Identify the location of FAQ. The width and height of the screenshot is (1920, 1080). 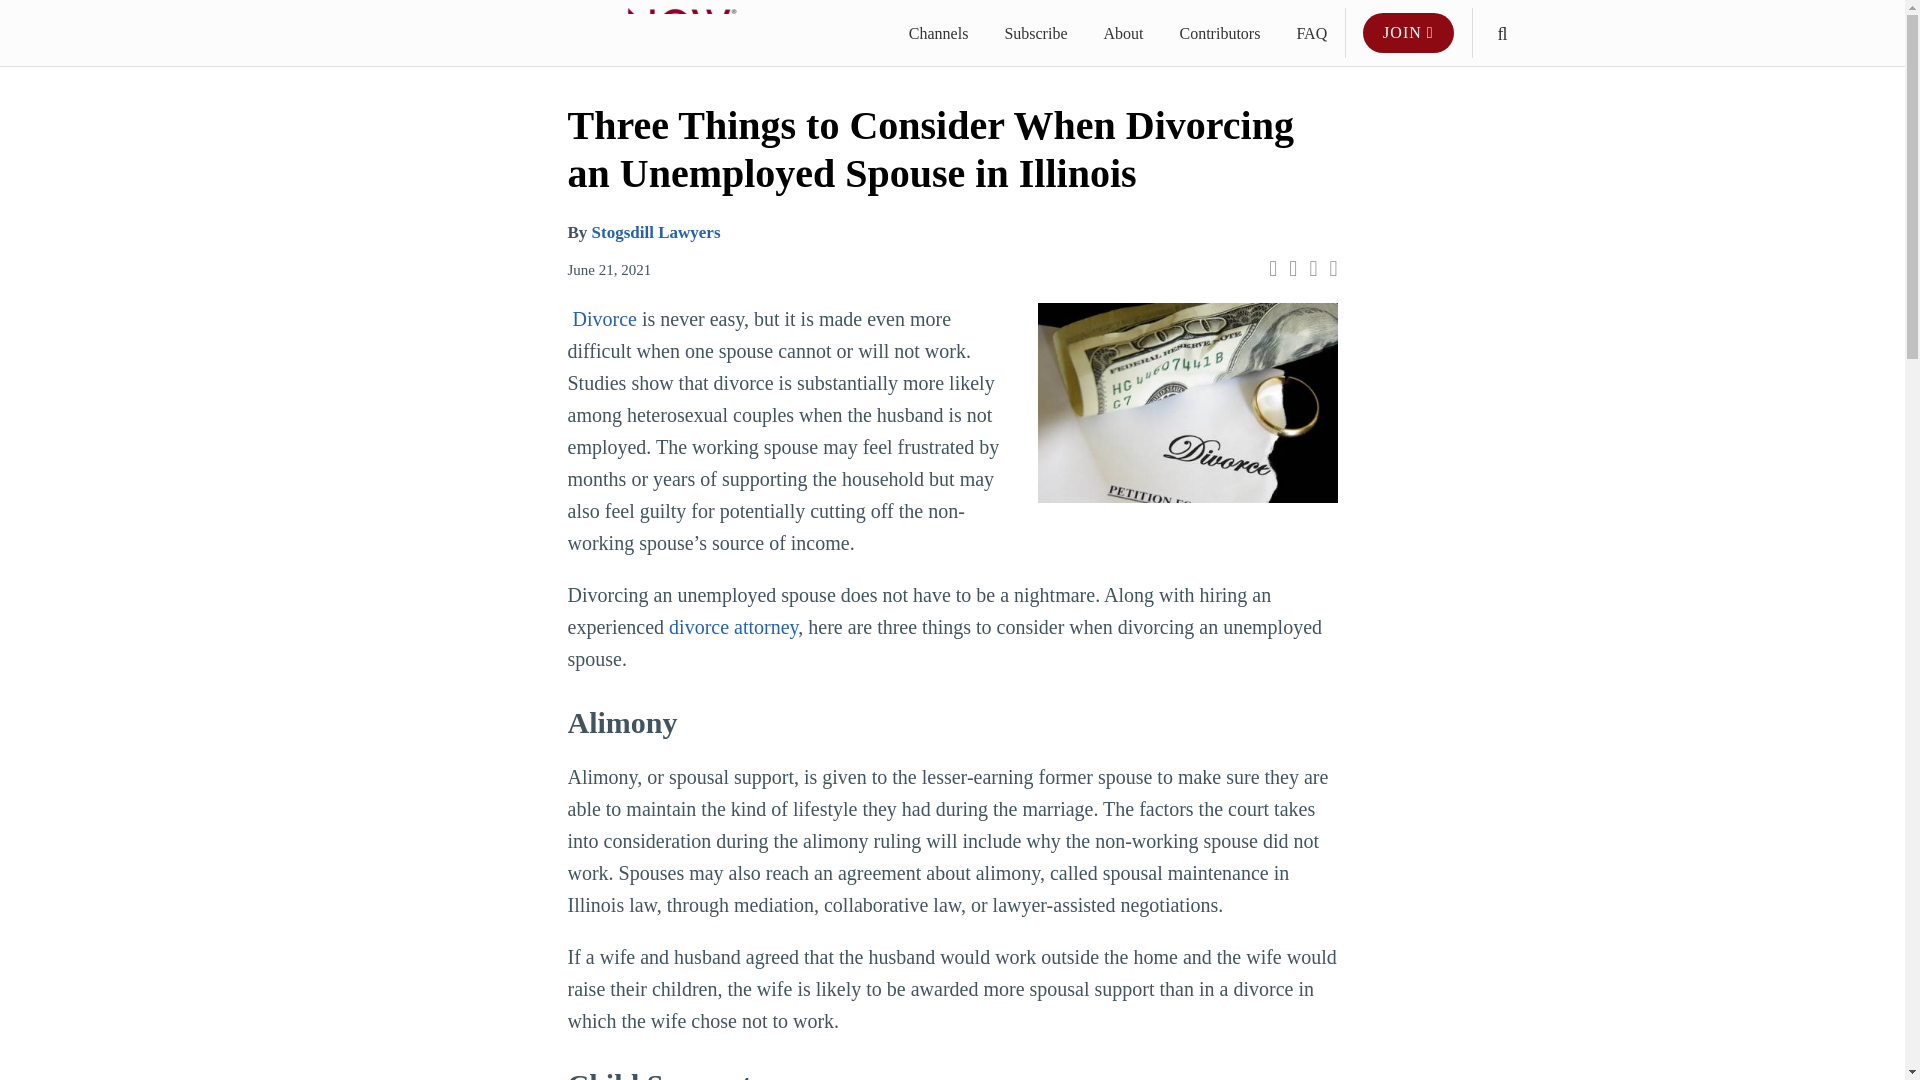
(1311, 34).